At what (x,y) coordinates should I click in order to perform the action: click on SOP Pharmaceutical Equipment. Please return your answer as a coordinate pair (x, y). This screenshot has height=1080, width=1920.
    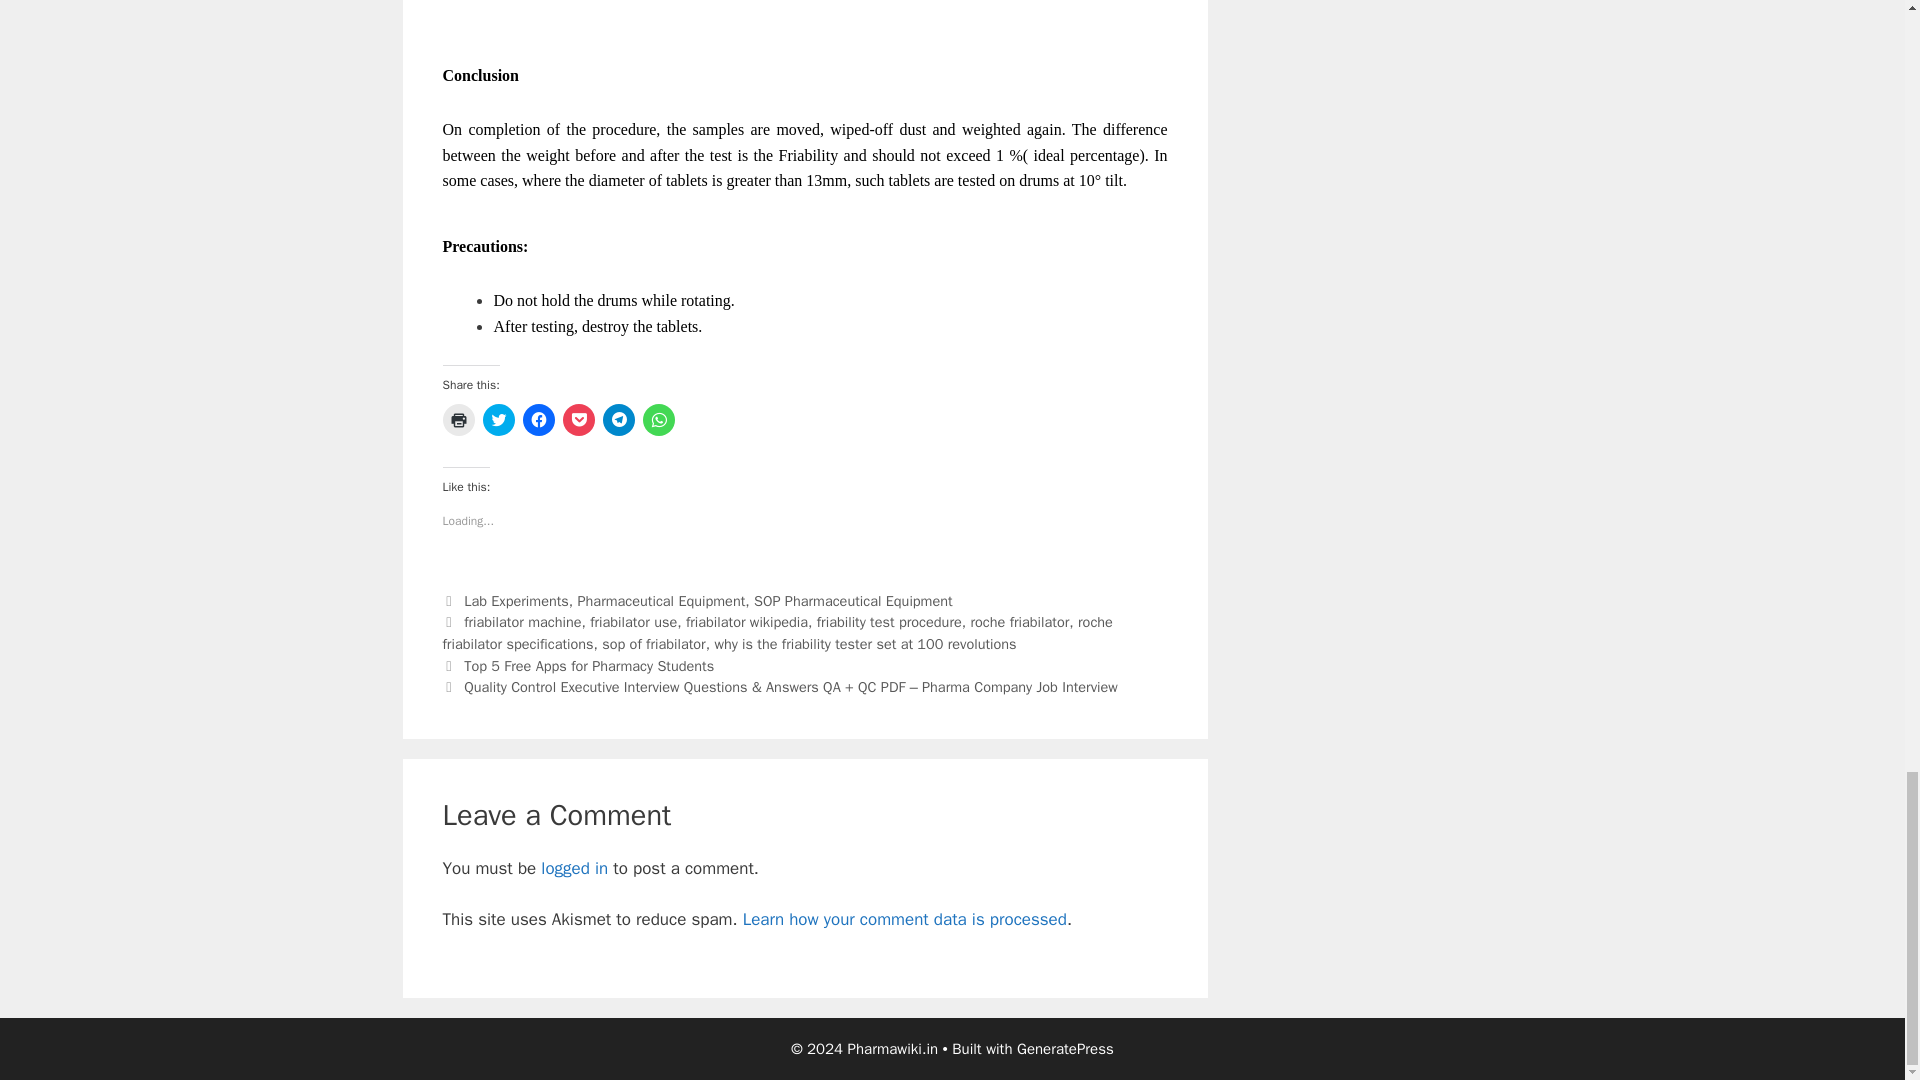
    Looking at the image, I should click on (853, 600).